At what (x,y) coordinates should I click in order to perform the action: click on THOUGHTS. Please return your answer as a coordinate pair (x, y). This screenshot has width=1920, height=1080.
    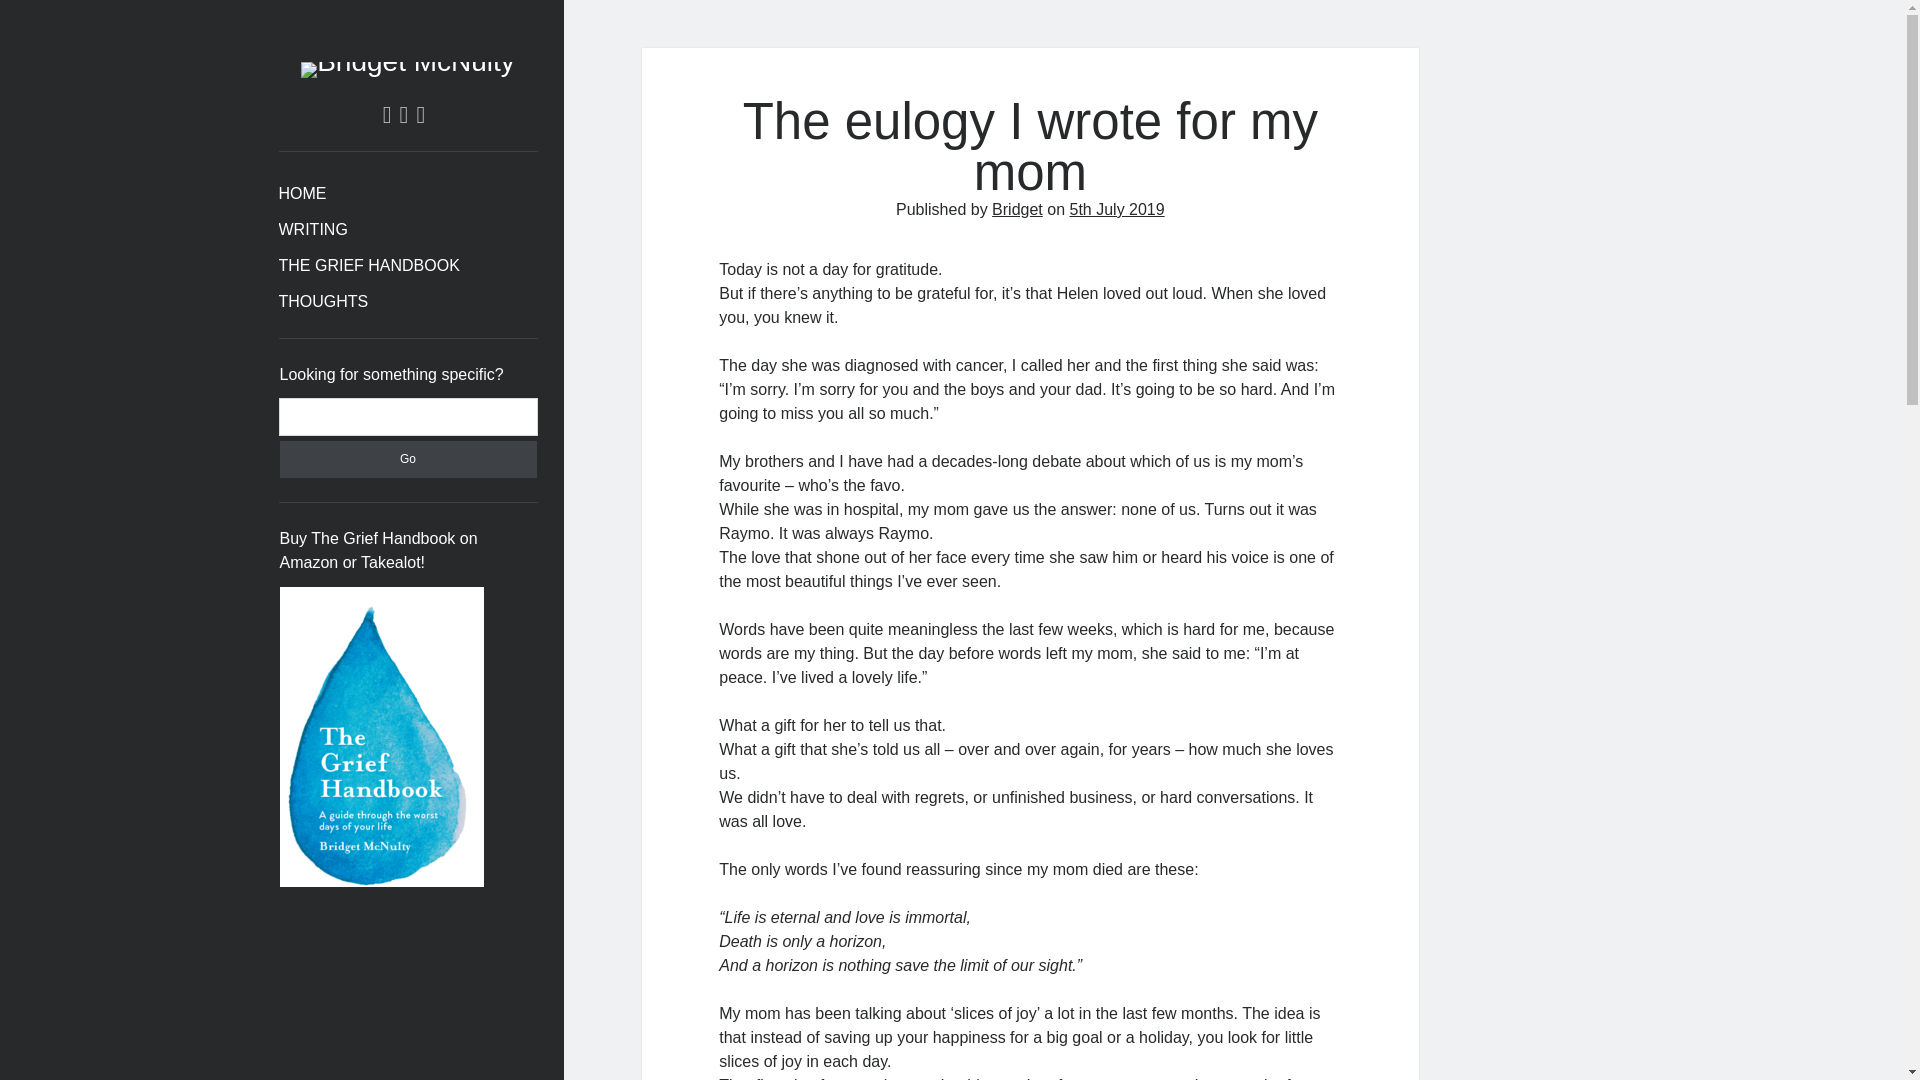
    Looking at the image, I should click on (323, 302).